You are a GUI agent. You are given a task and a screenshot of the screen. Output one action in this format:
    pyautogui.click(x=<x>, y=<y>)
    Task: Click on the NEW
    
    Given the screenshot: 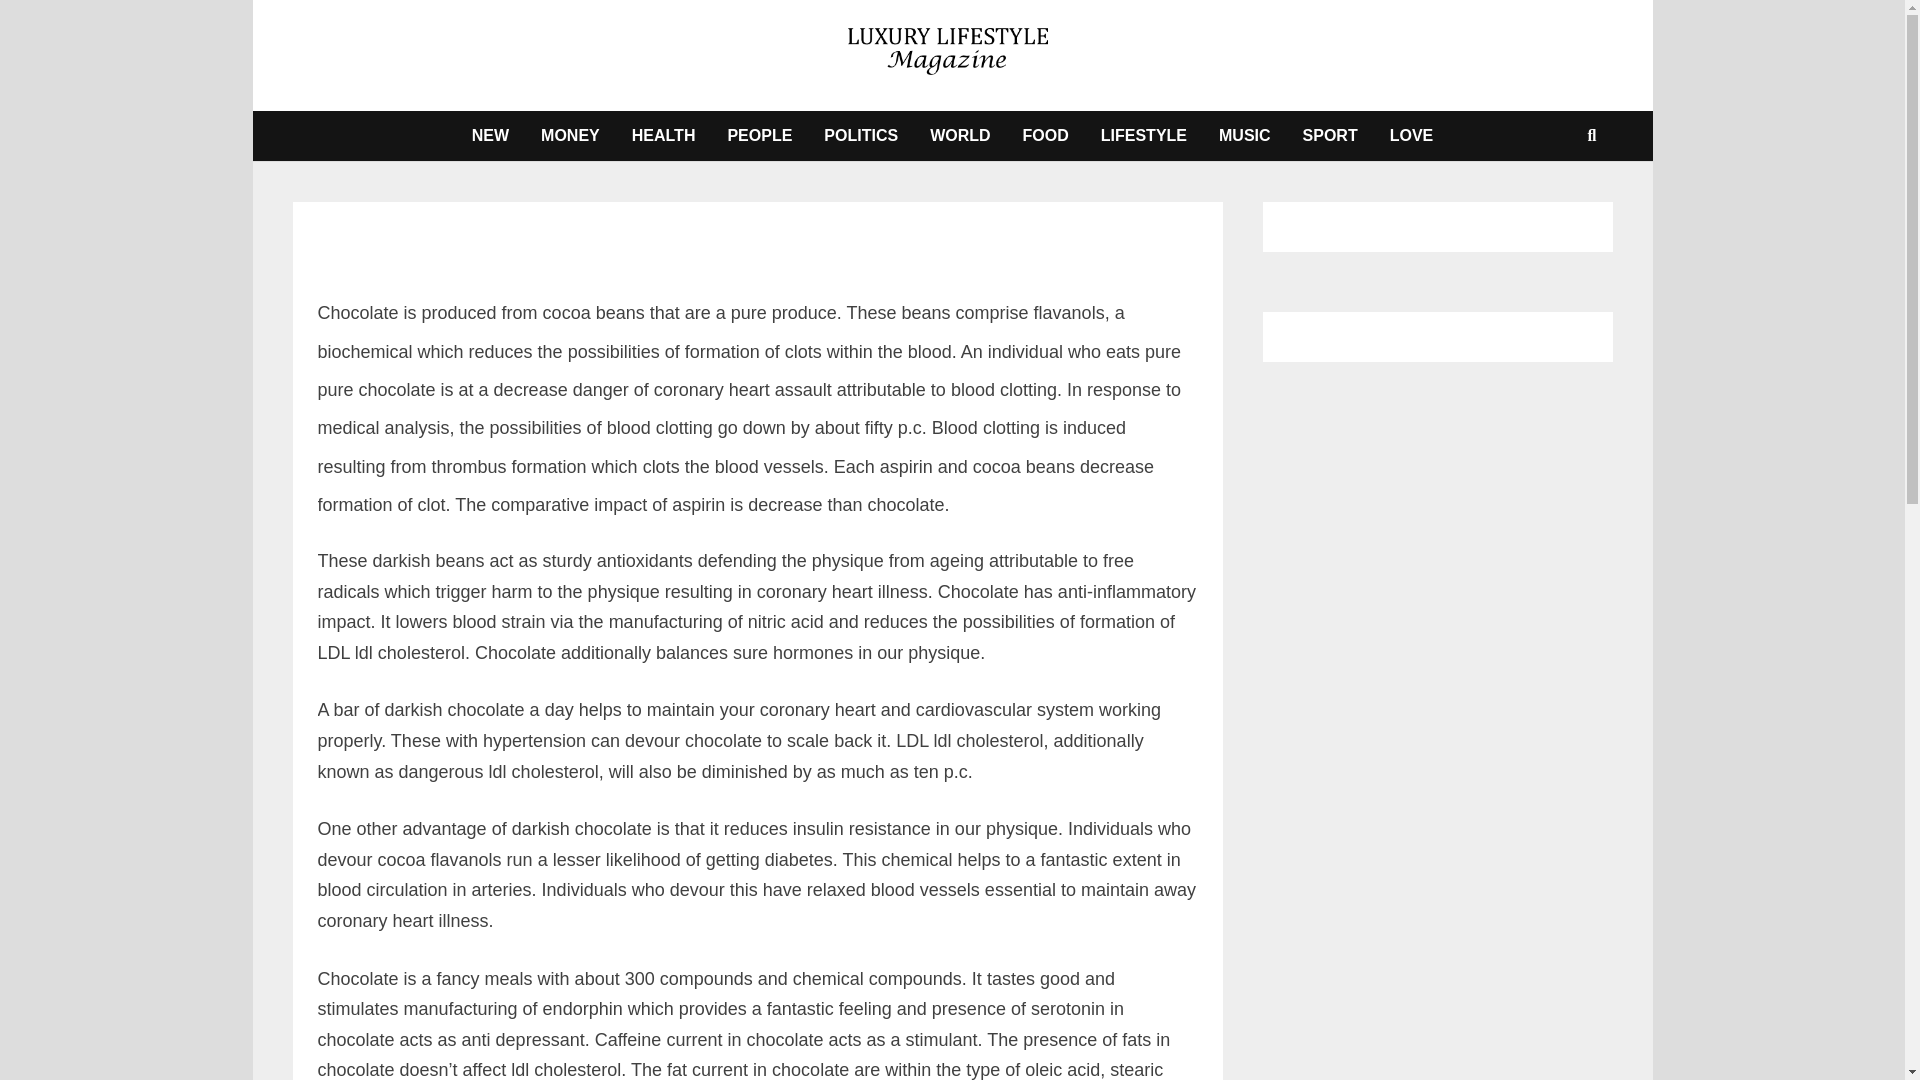 What is the action you would take?
    pyautogui.click(x=490, y=136)
    